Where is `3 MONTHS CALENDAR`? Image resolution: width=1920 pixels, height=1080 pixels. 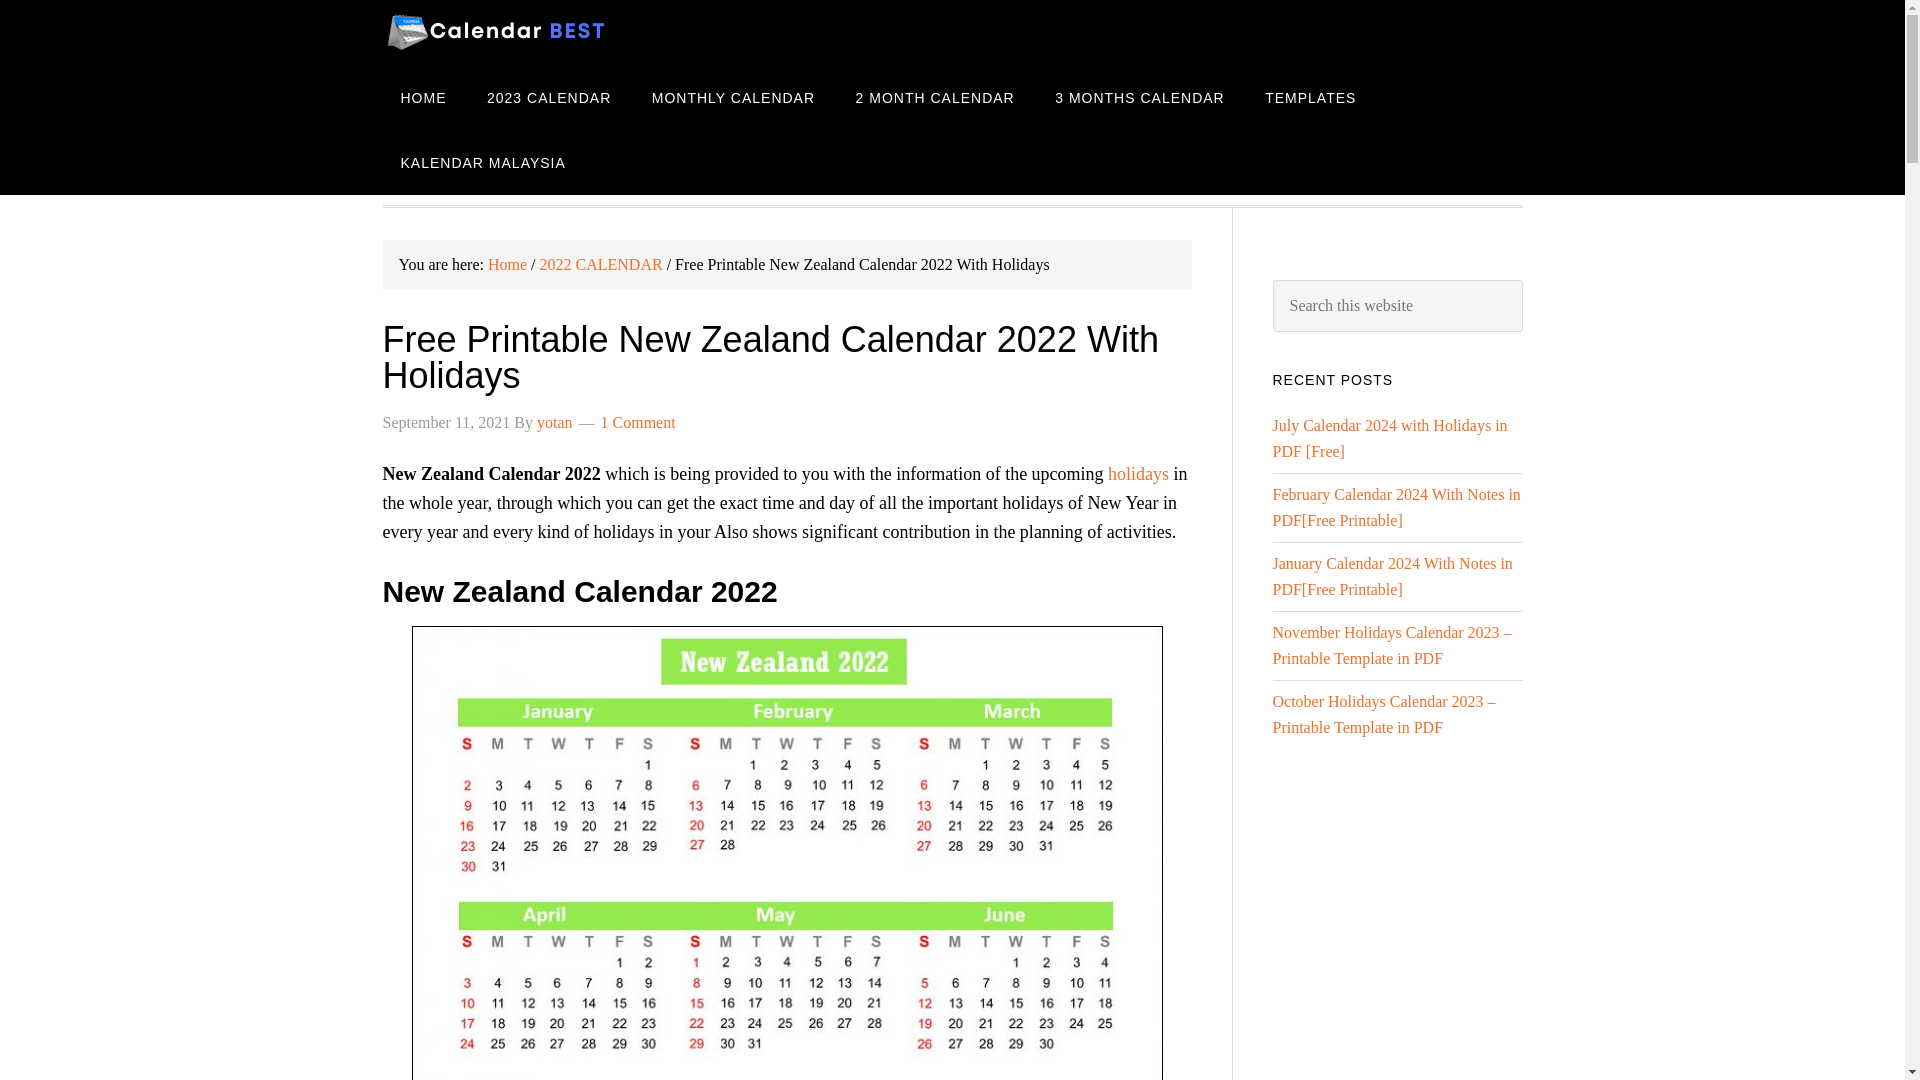
3 MONTHS CALENDAR is located at coordinates (1139, 96).